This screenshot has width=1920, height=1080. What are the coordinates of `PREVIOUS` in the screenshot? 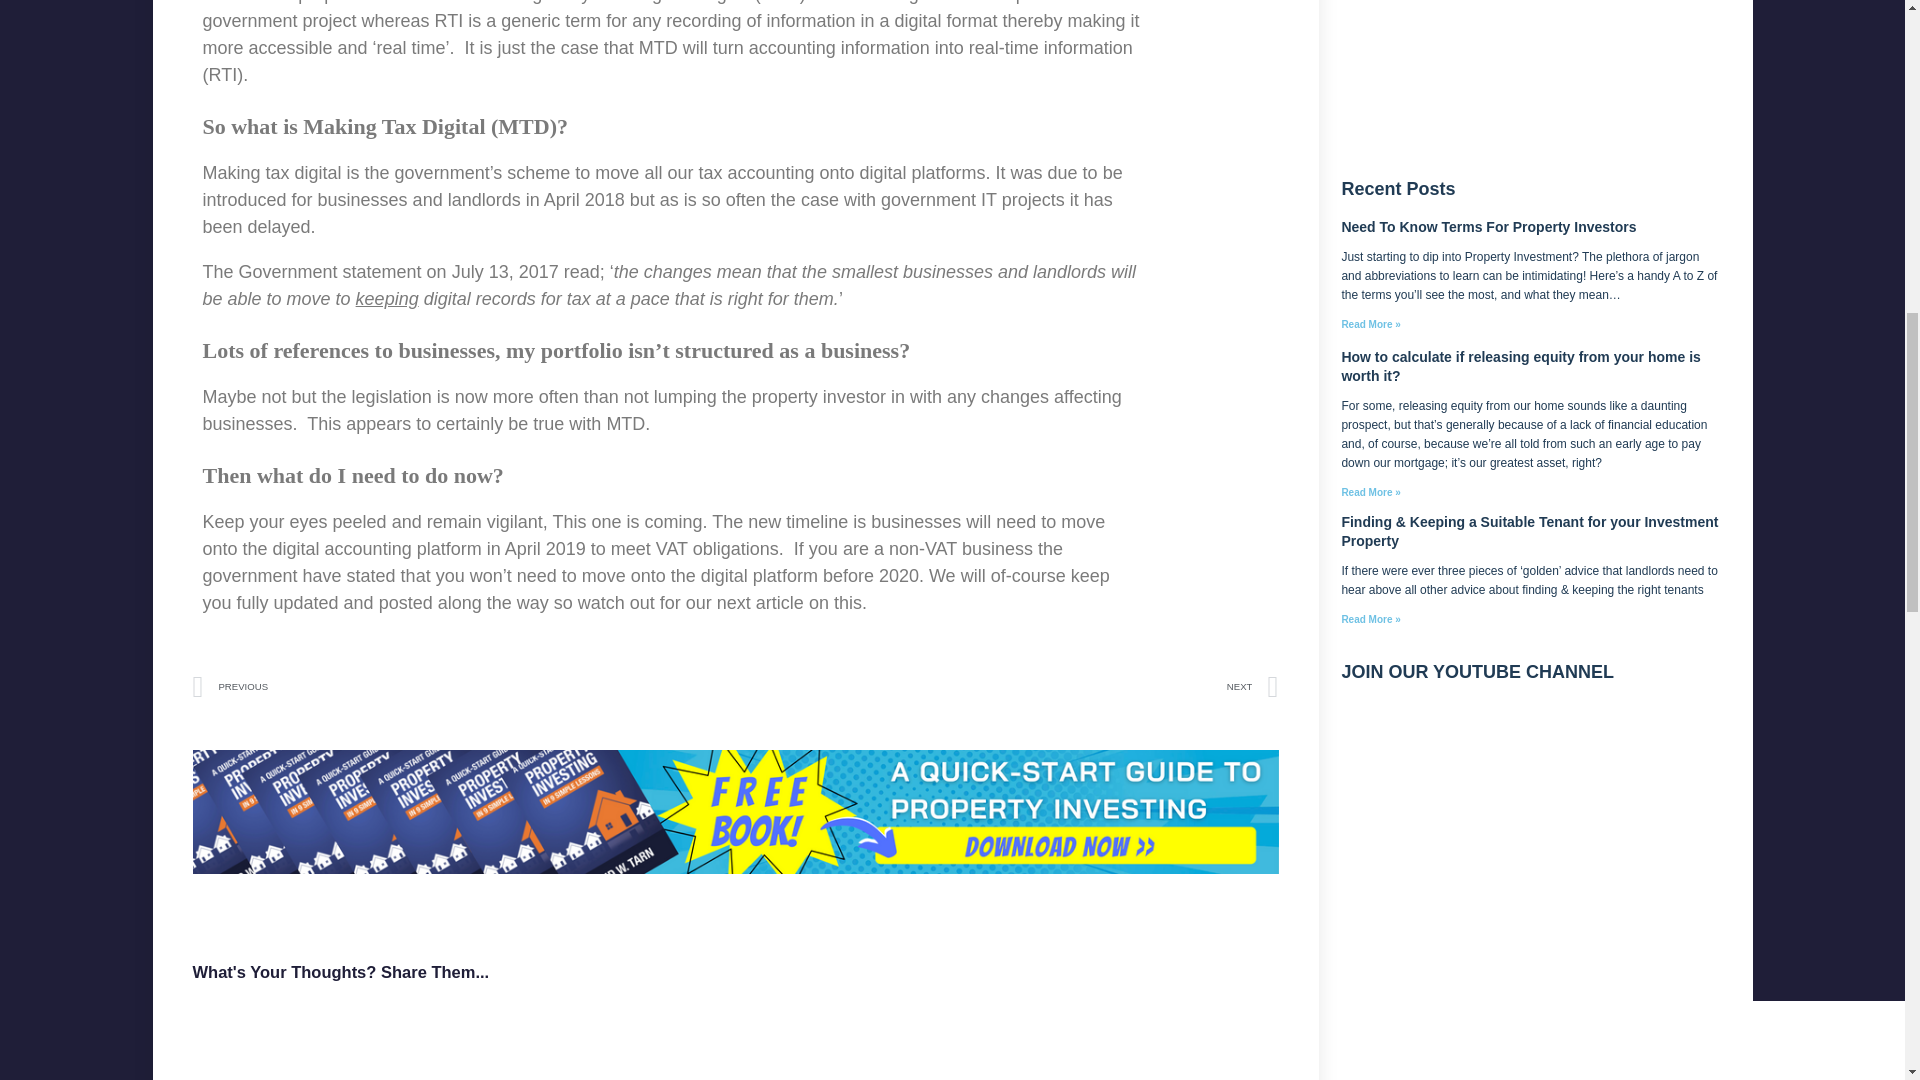 It's located at (464, 687).